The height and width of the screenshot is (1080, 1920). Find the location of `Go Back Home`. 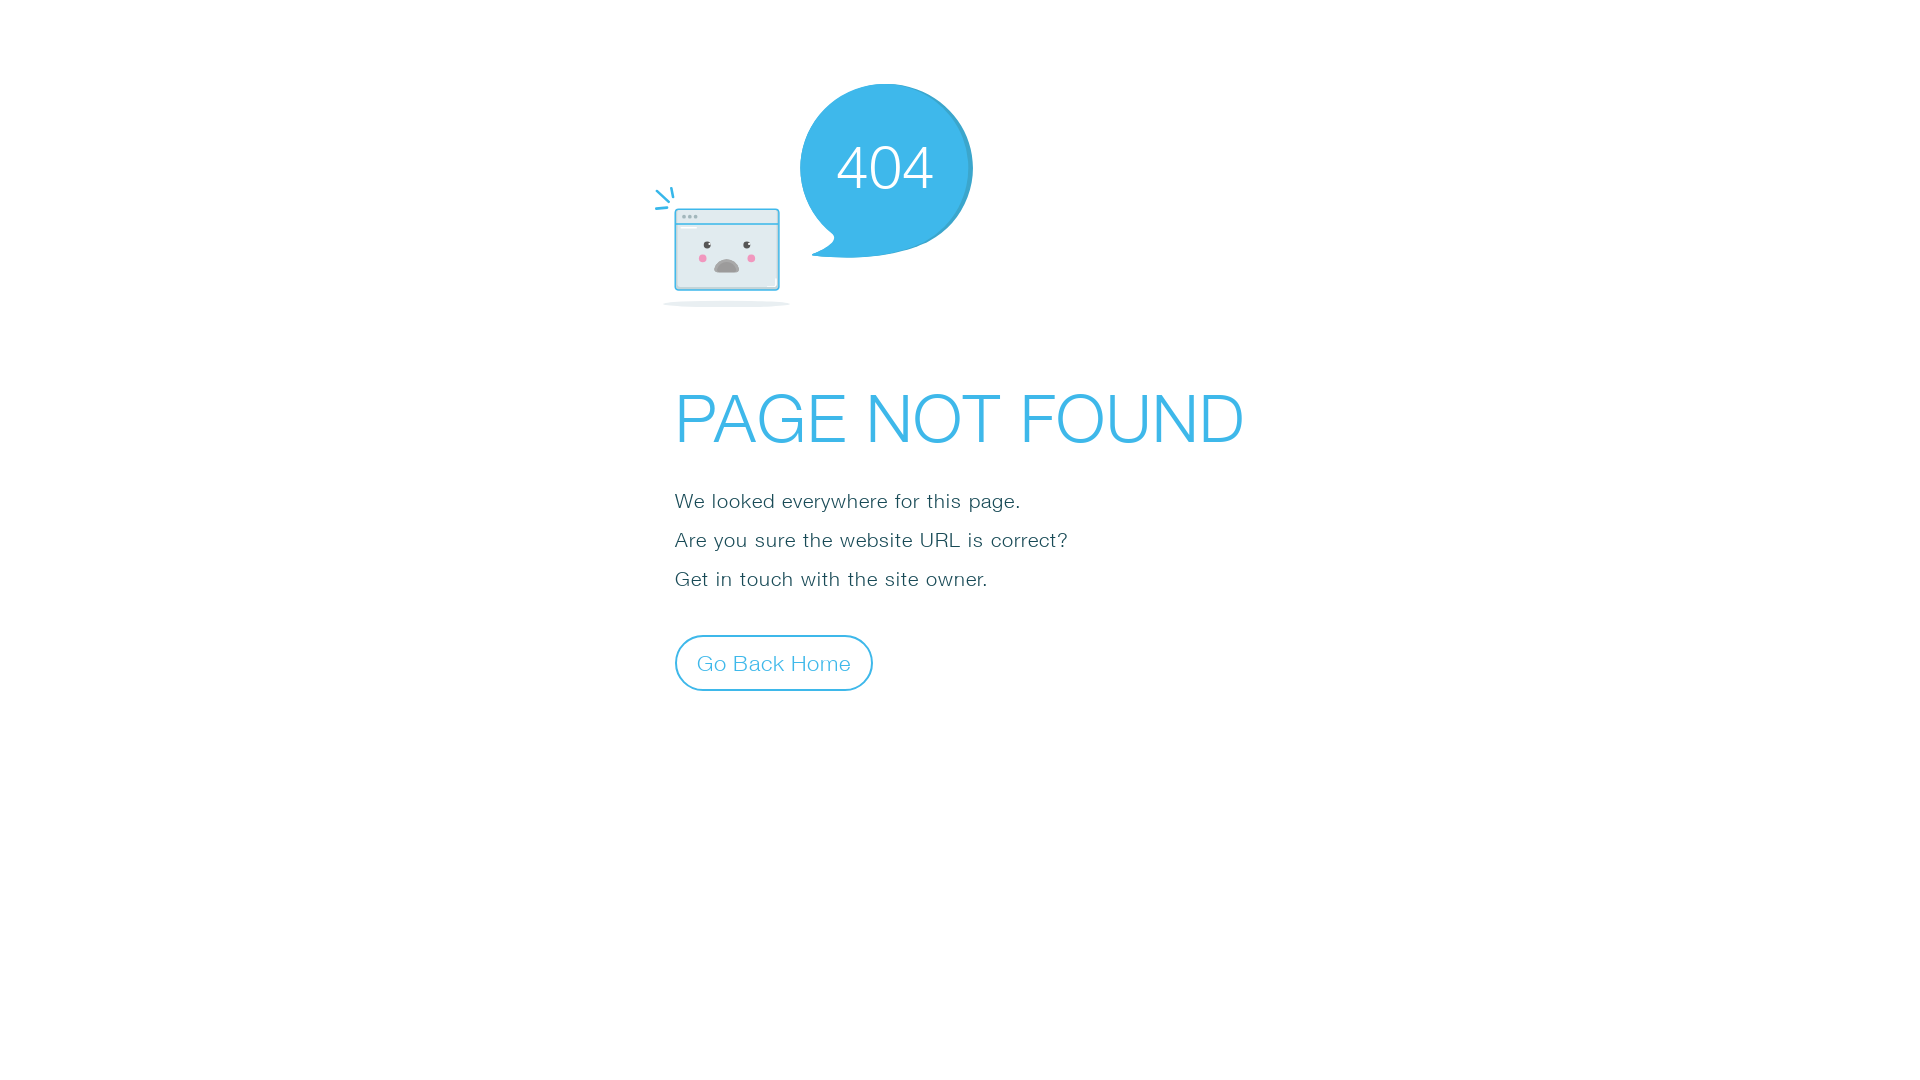

Go Back Home is located at coordinates (774, 662).